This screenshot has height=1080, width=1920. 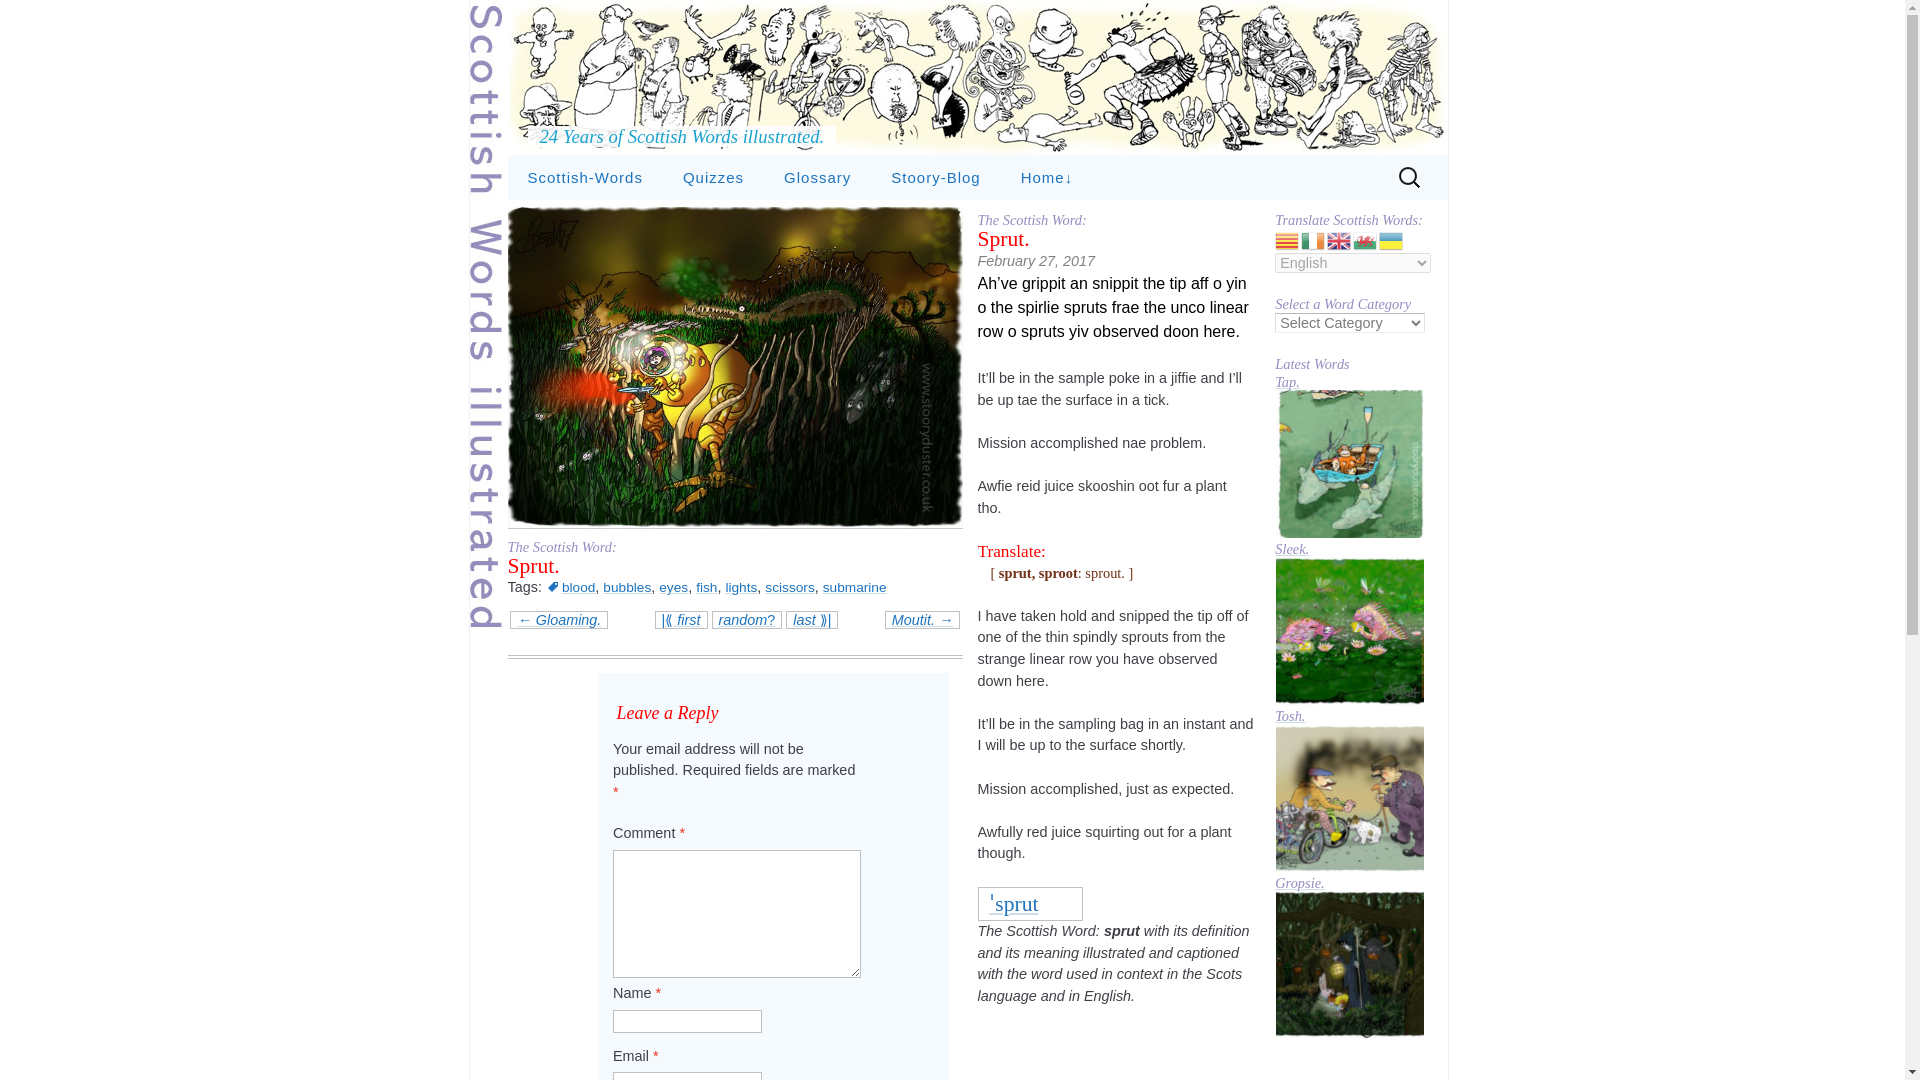 I want to click on submarine, so click(x=855, y=587).